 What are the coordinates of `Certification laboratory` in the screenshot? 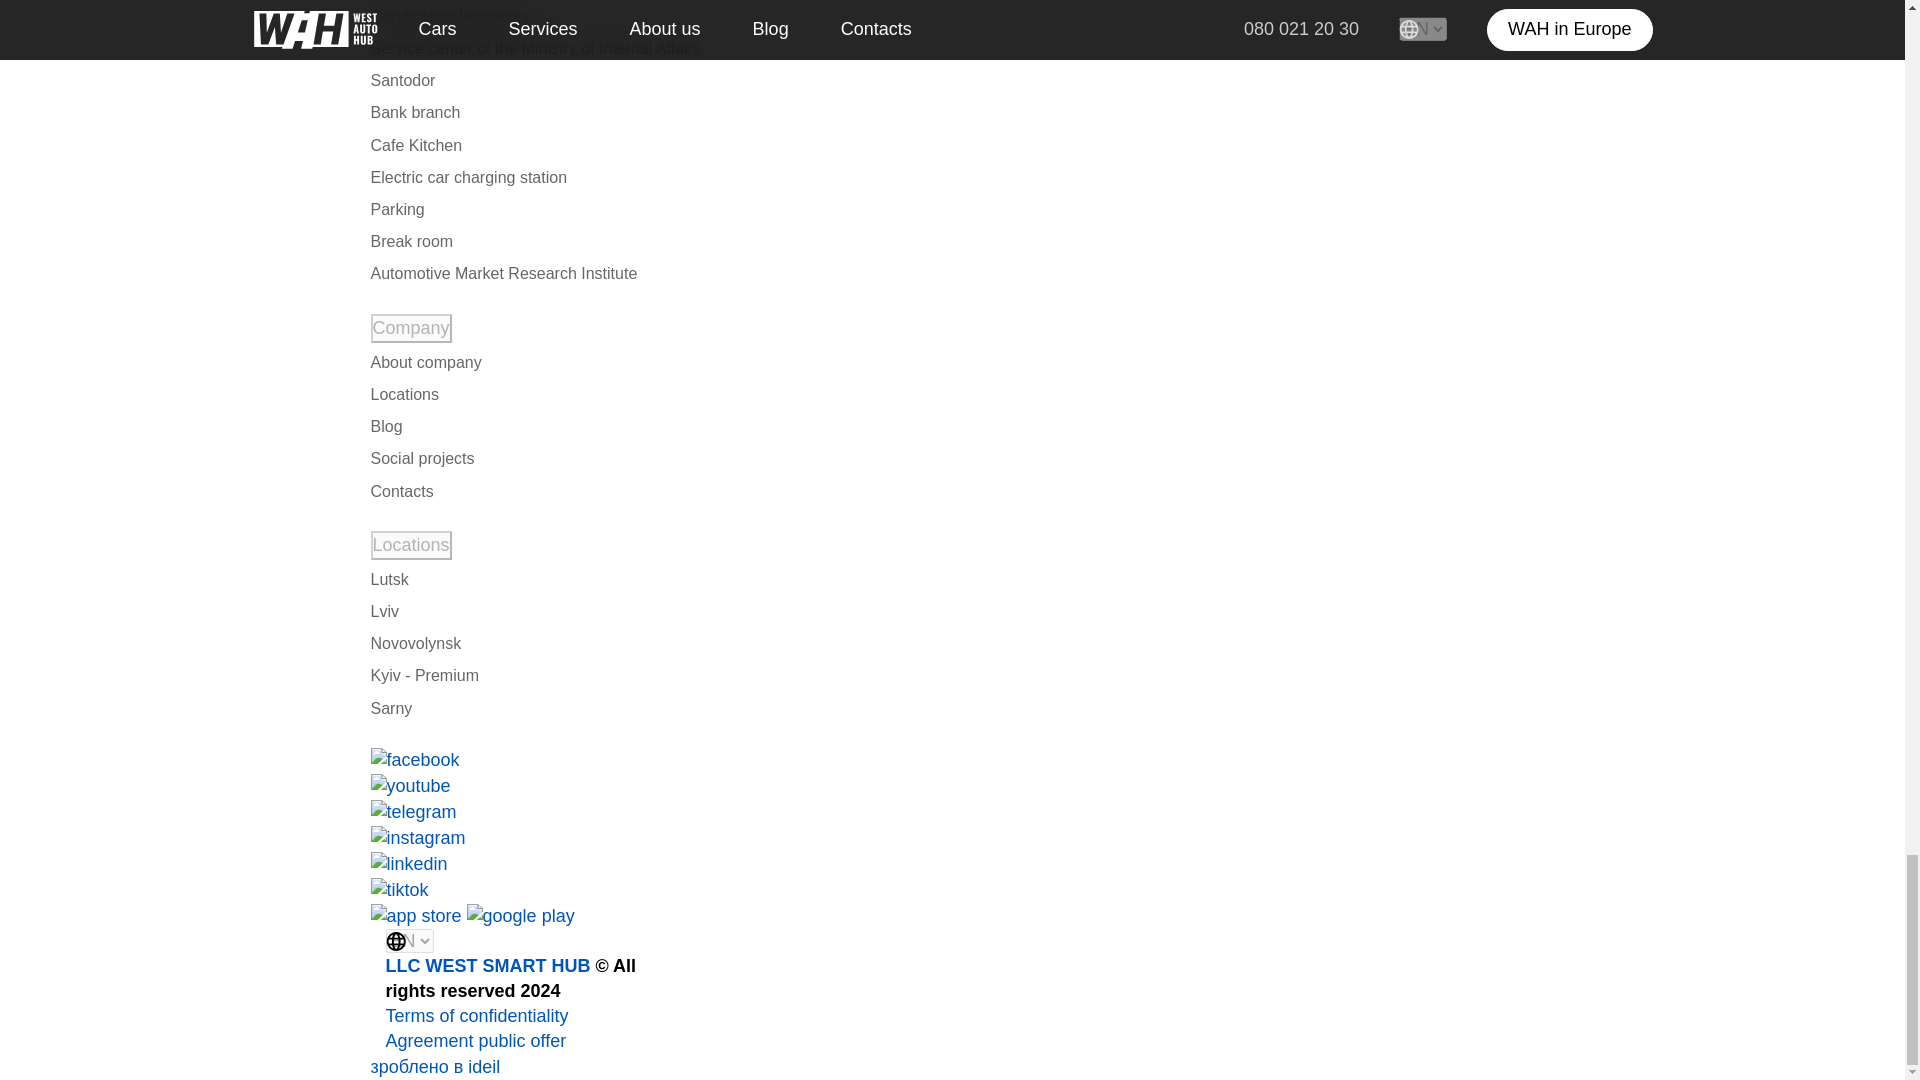 It's located at (450, 16).